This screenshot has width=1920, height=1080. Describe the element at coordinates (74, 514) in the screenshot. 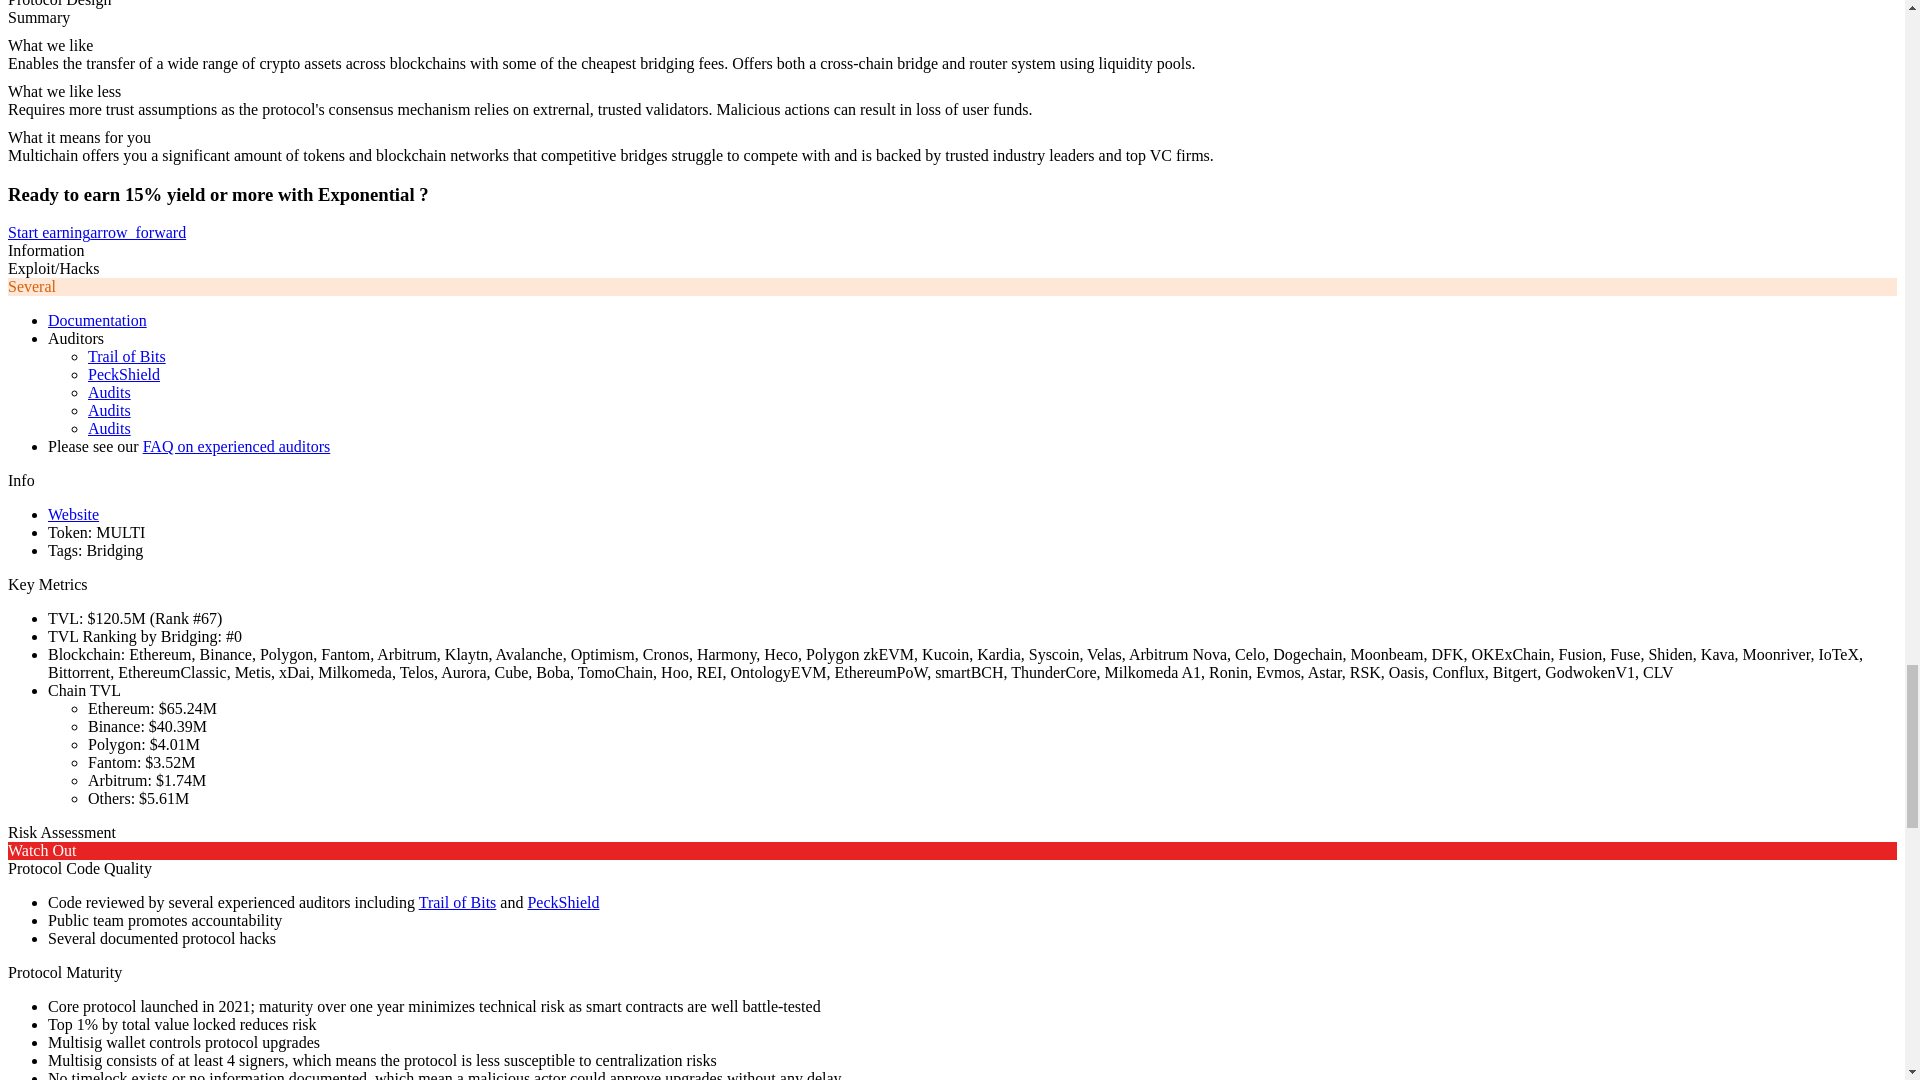

I see `Website` at that location.